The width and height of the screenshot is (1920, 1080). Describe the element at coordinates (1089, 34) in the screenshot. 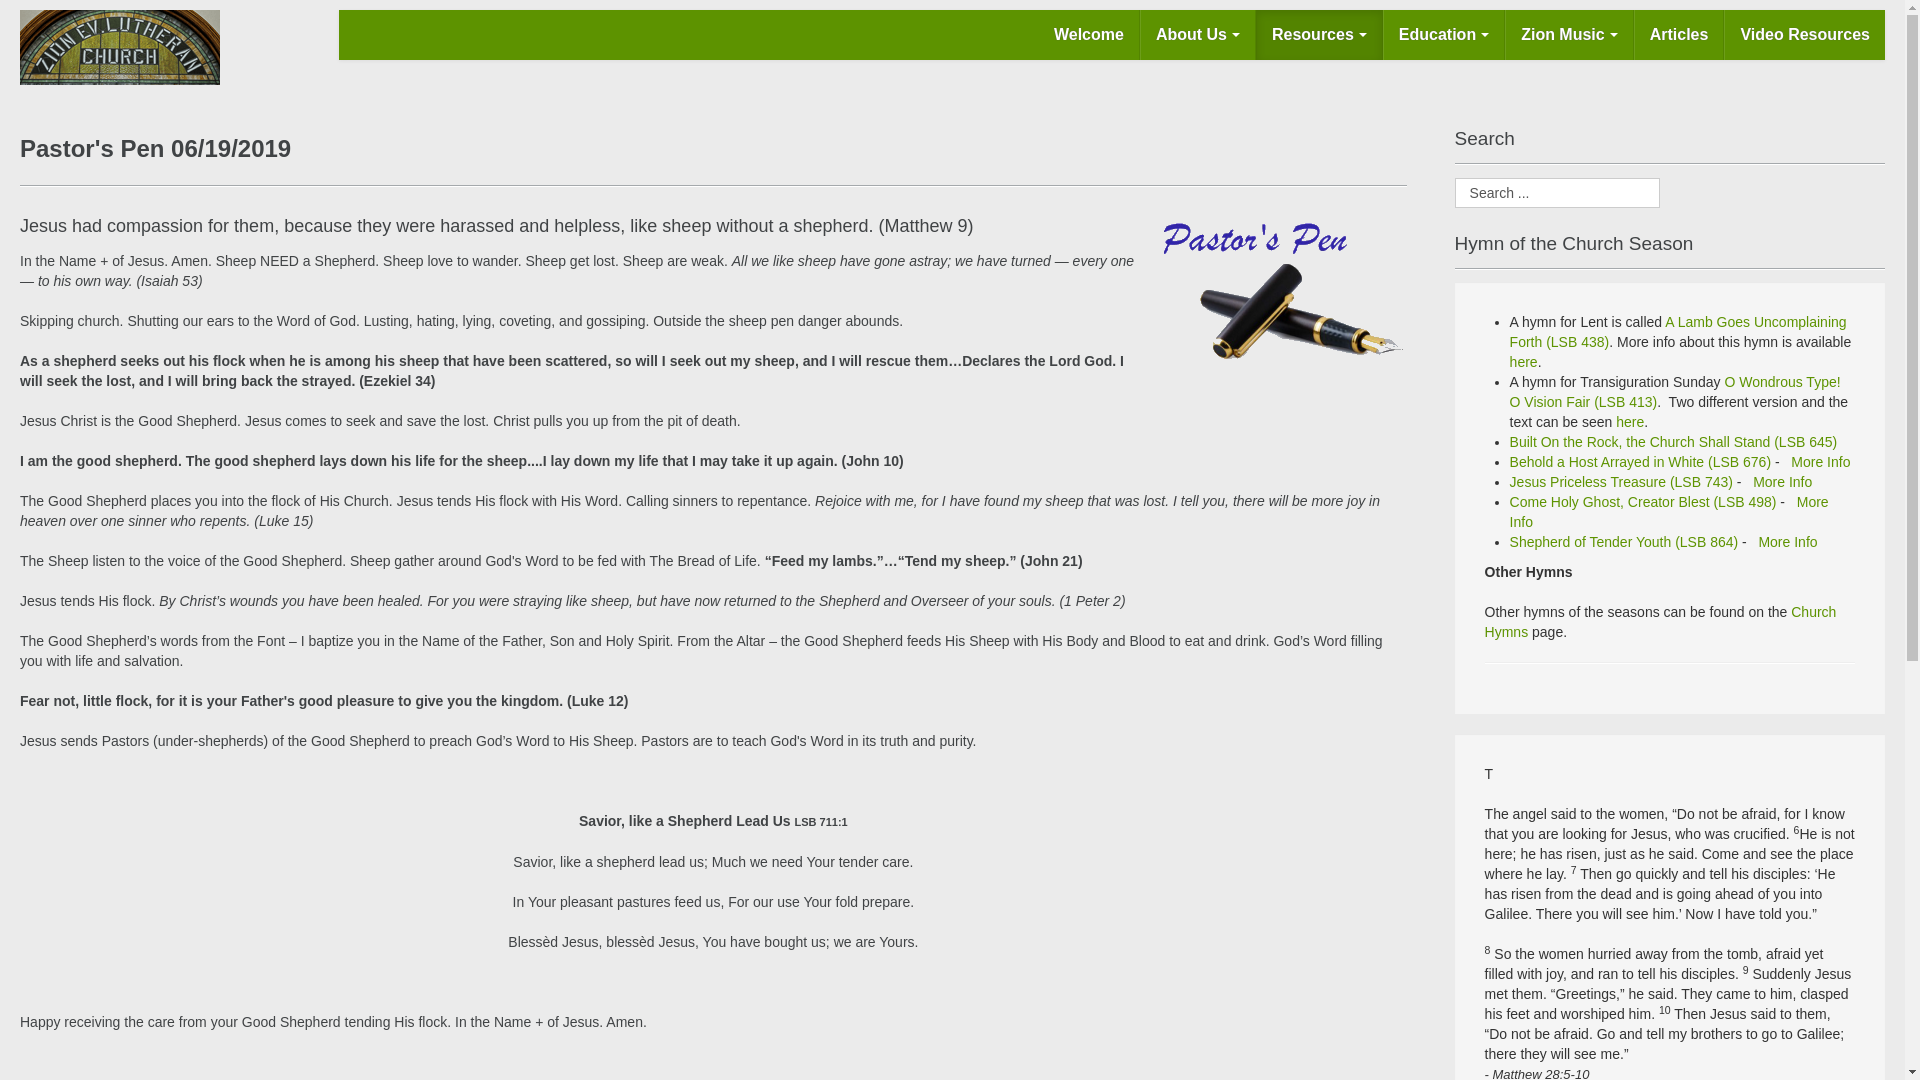

I see `Welcome` at that location.